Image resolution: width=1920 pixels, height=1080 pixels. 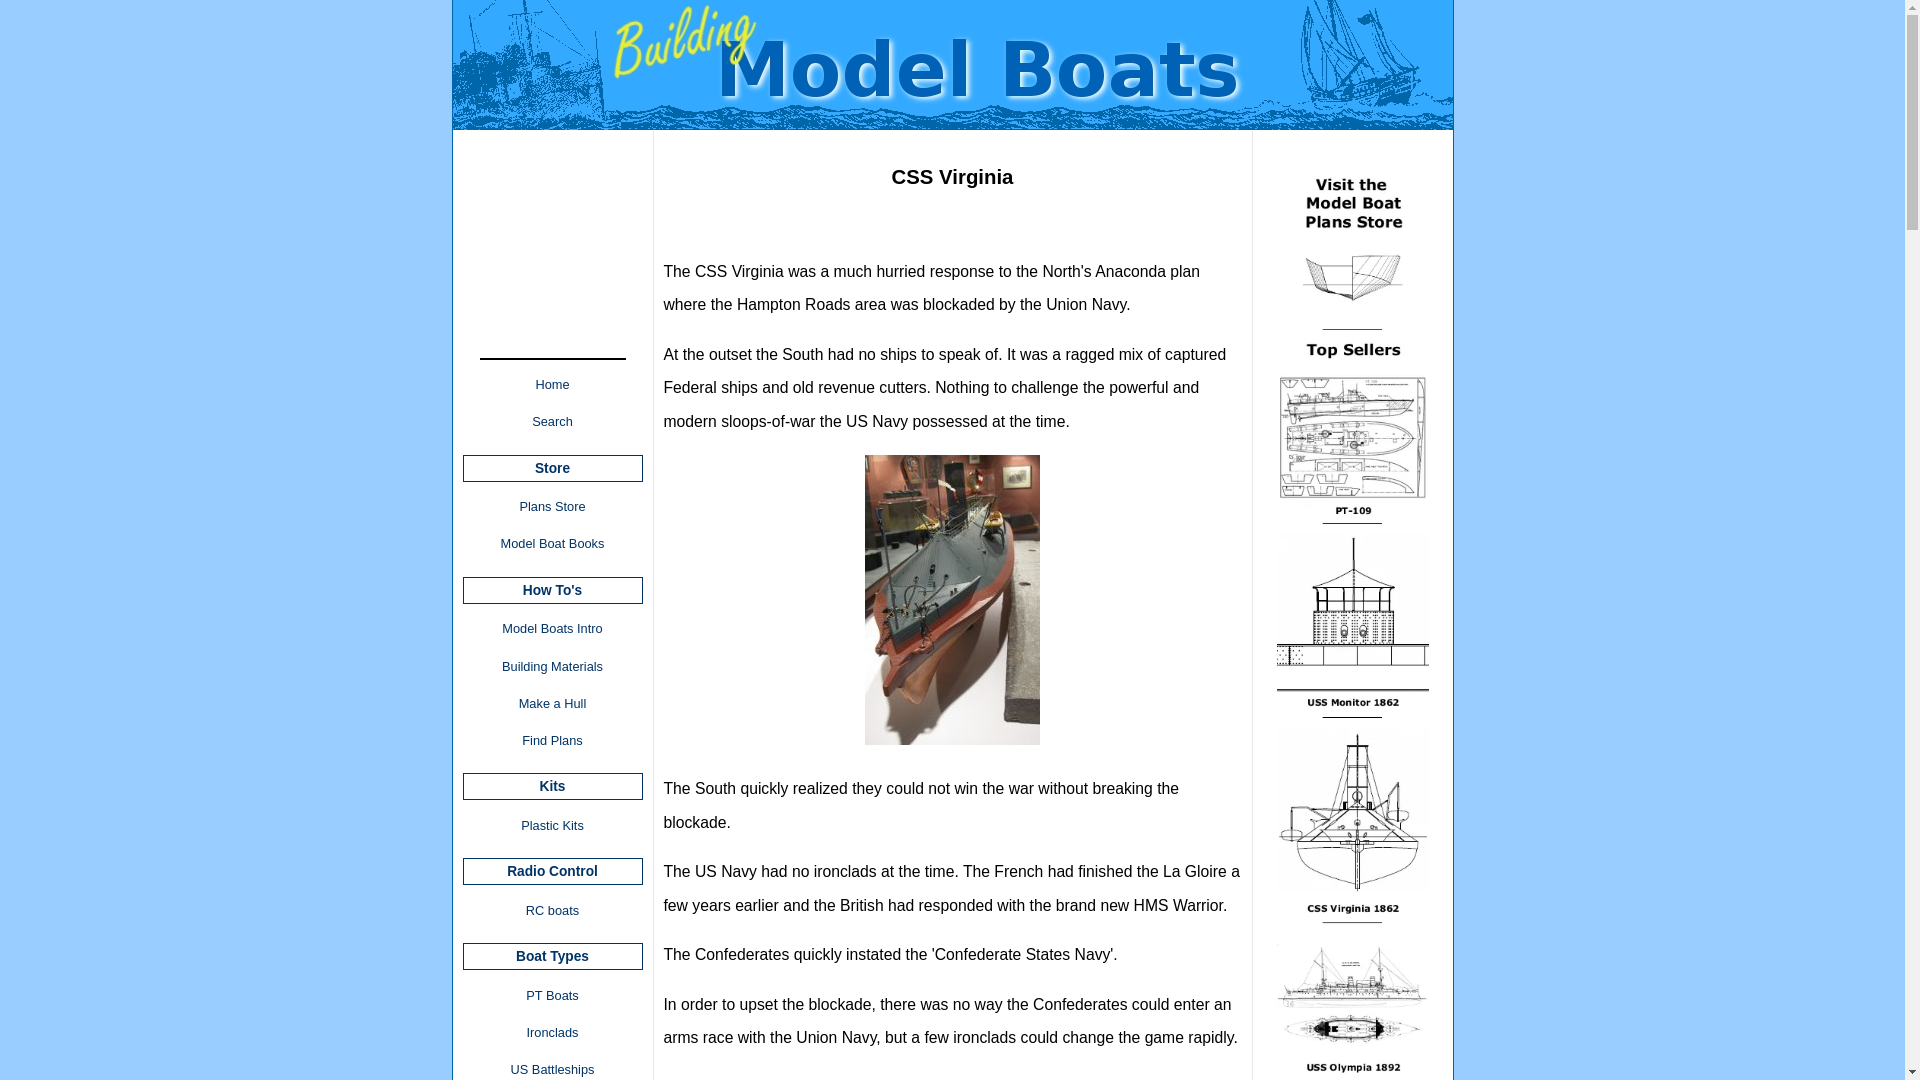 What do you see at coordinates (902, 218) in the screenshot?
I see `Advertisement` at bounding box center [902, 218].